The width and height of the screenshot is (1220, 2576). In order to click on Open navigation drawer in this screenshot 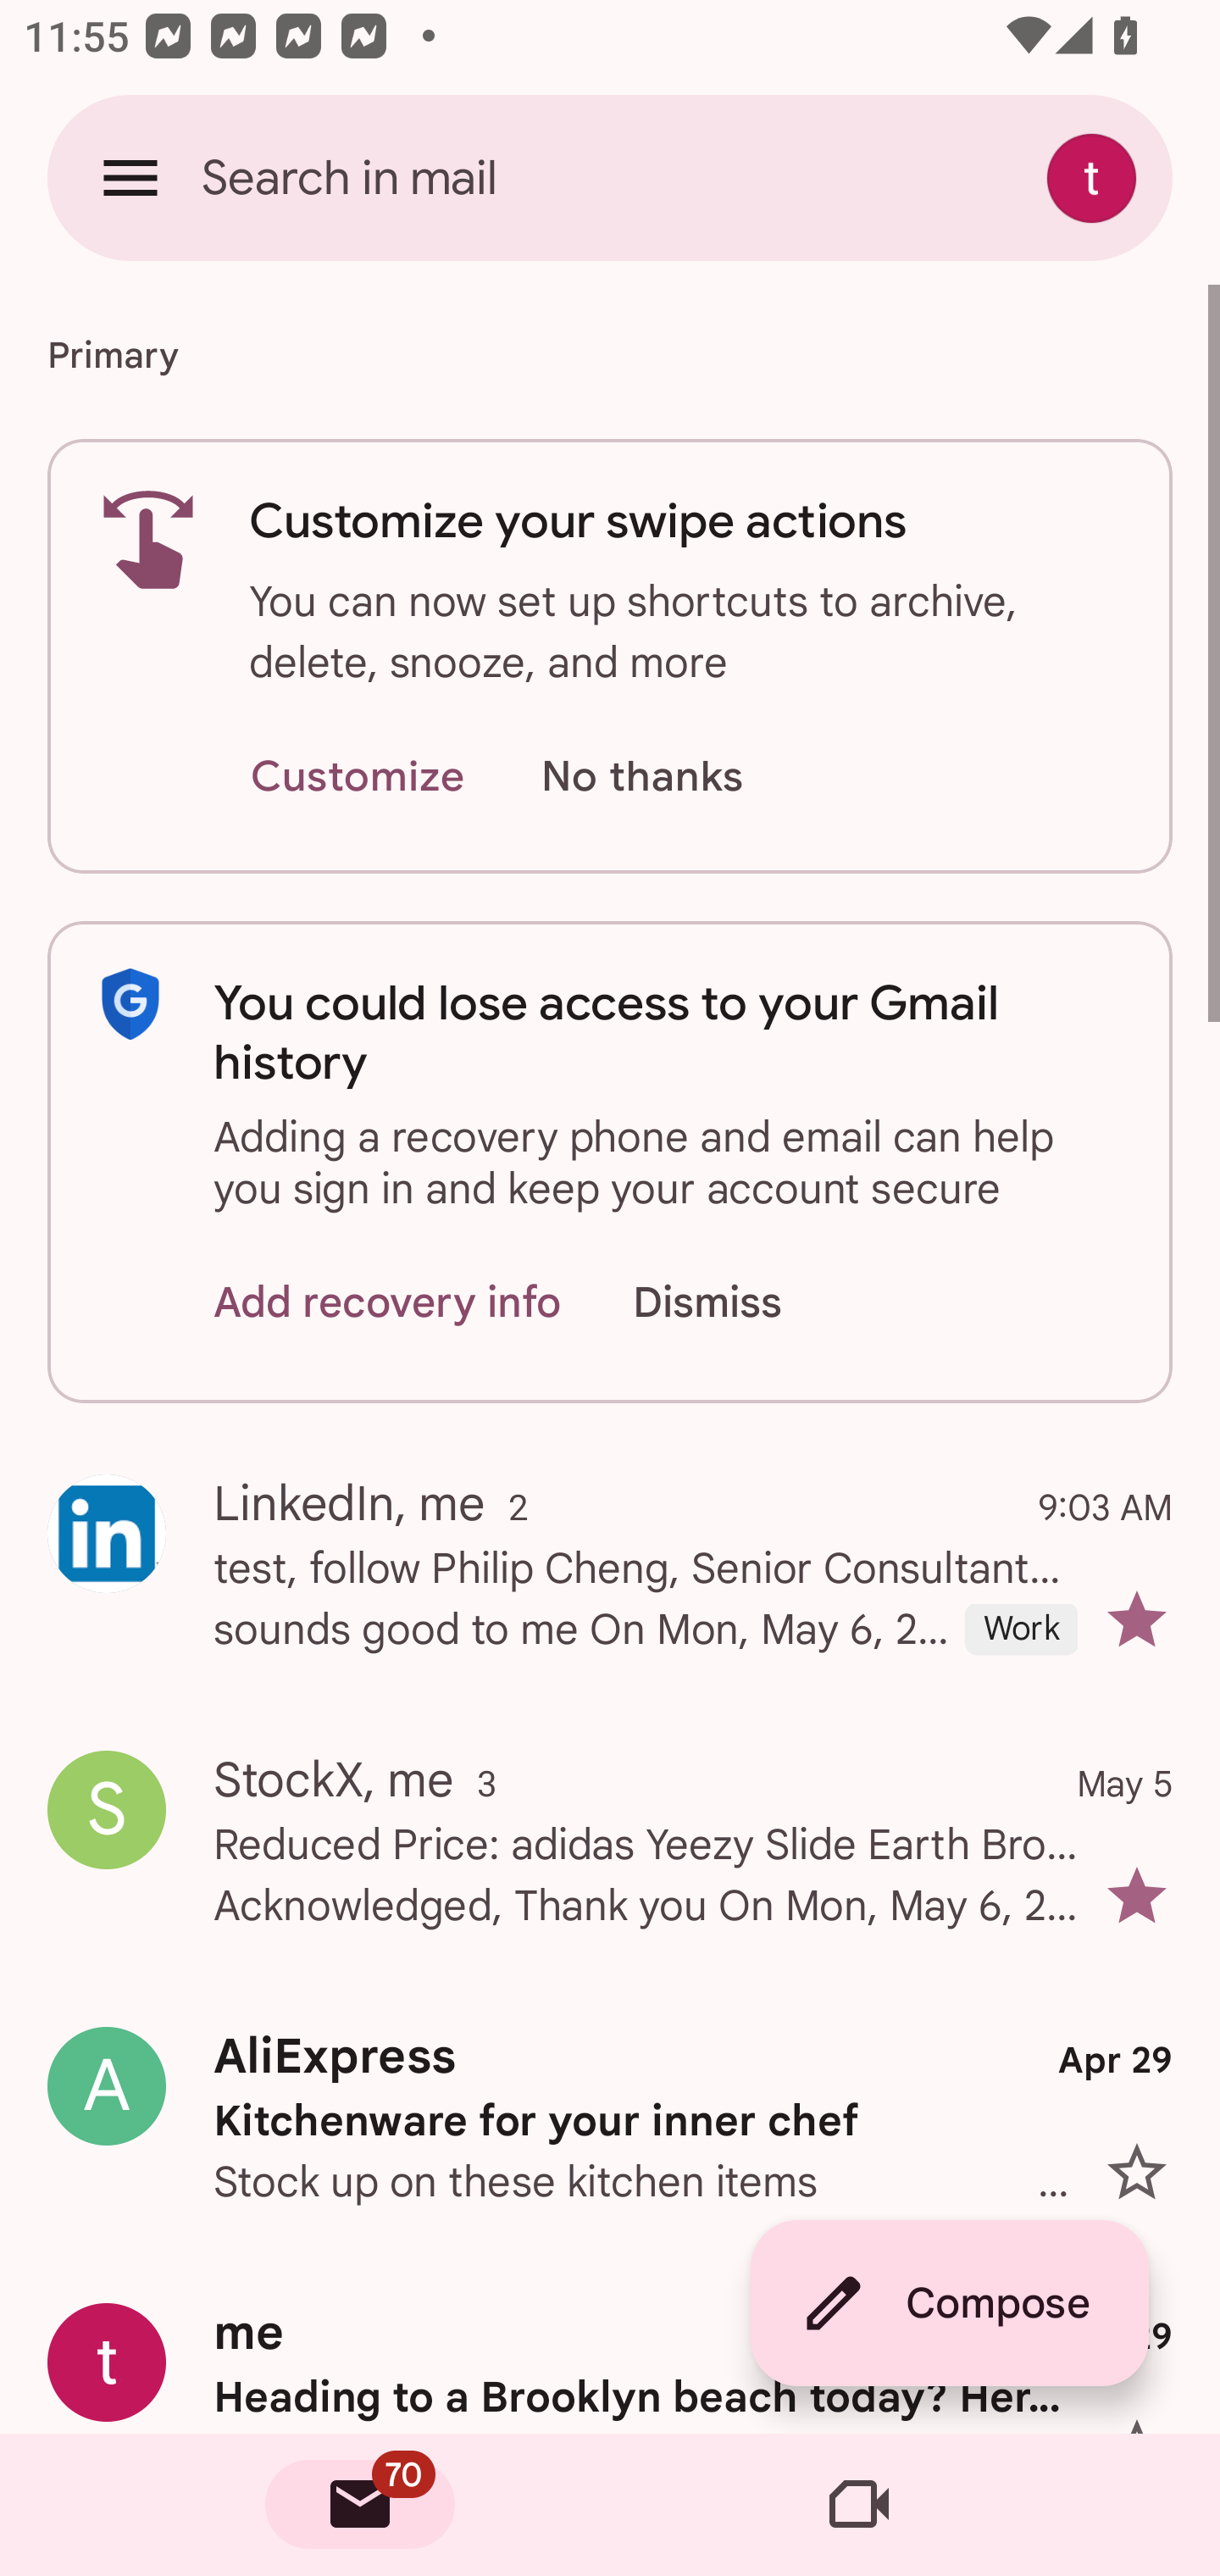, I will do `click(130, 177)`.